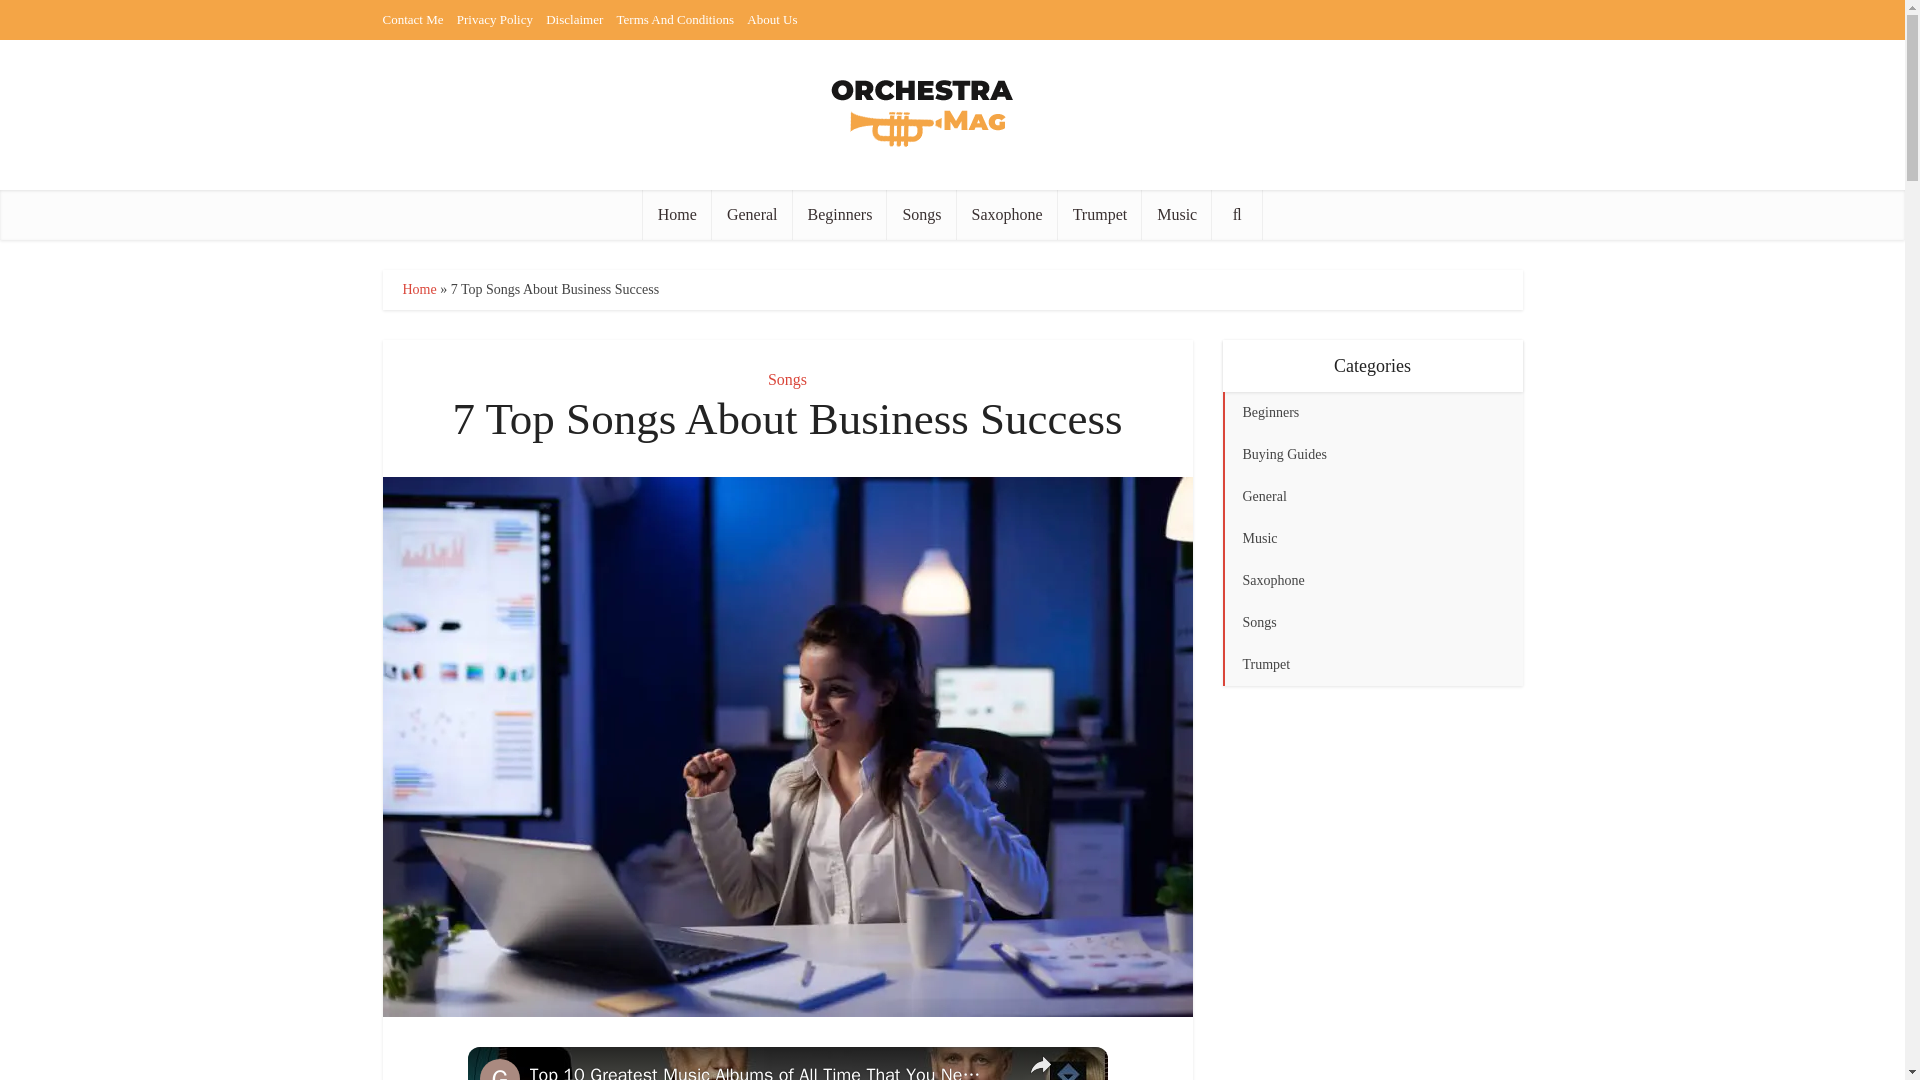 The image size is (1920, 1080). Describe the element at coordinates (1006, 214) in the screenshot. I see `Saxophone` at that location.